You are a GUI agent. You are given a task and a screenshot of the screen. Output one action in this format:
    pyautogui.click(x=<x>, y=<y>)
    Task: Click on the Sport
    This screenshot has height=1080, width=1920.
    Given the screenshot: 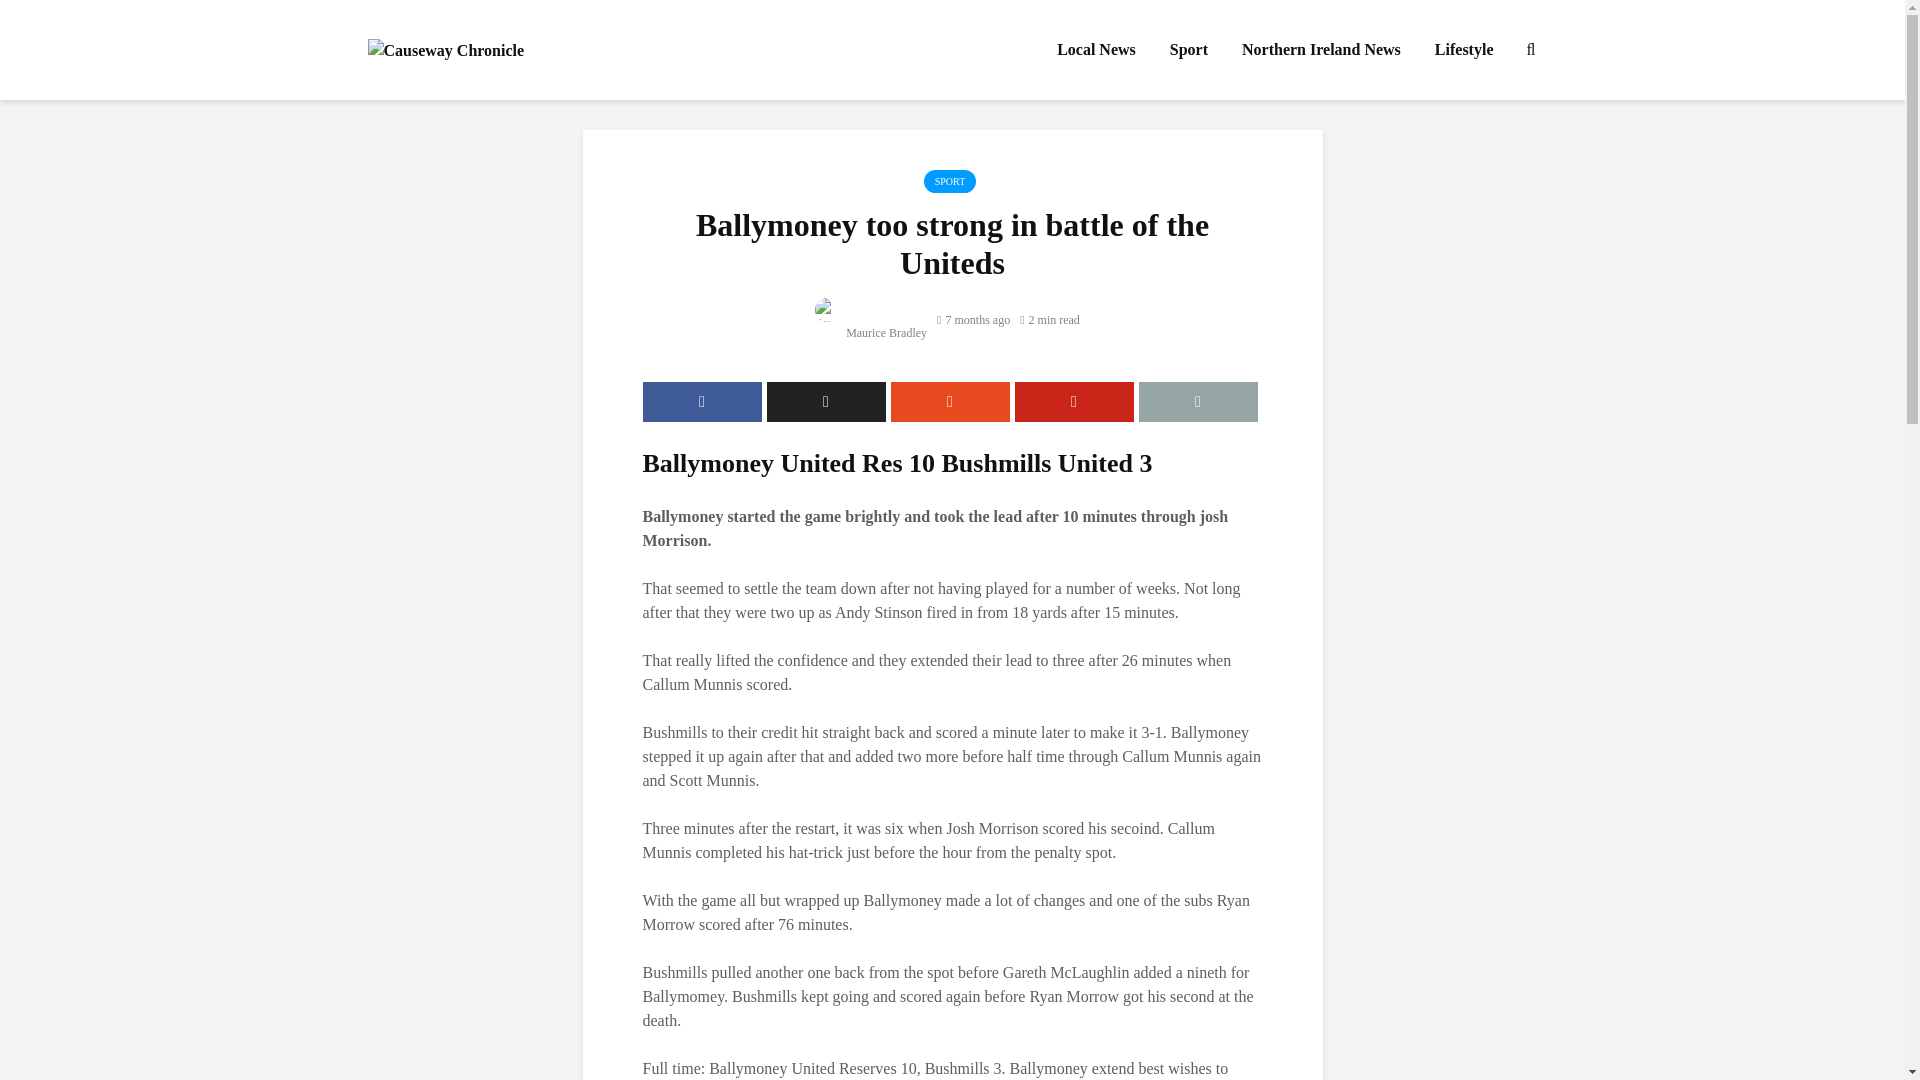 What is the action you would take?
    pyautogui.click(x=1189, y=50)
    